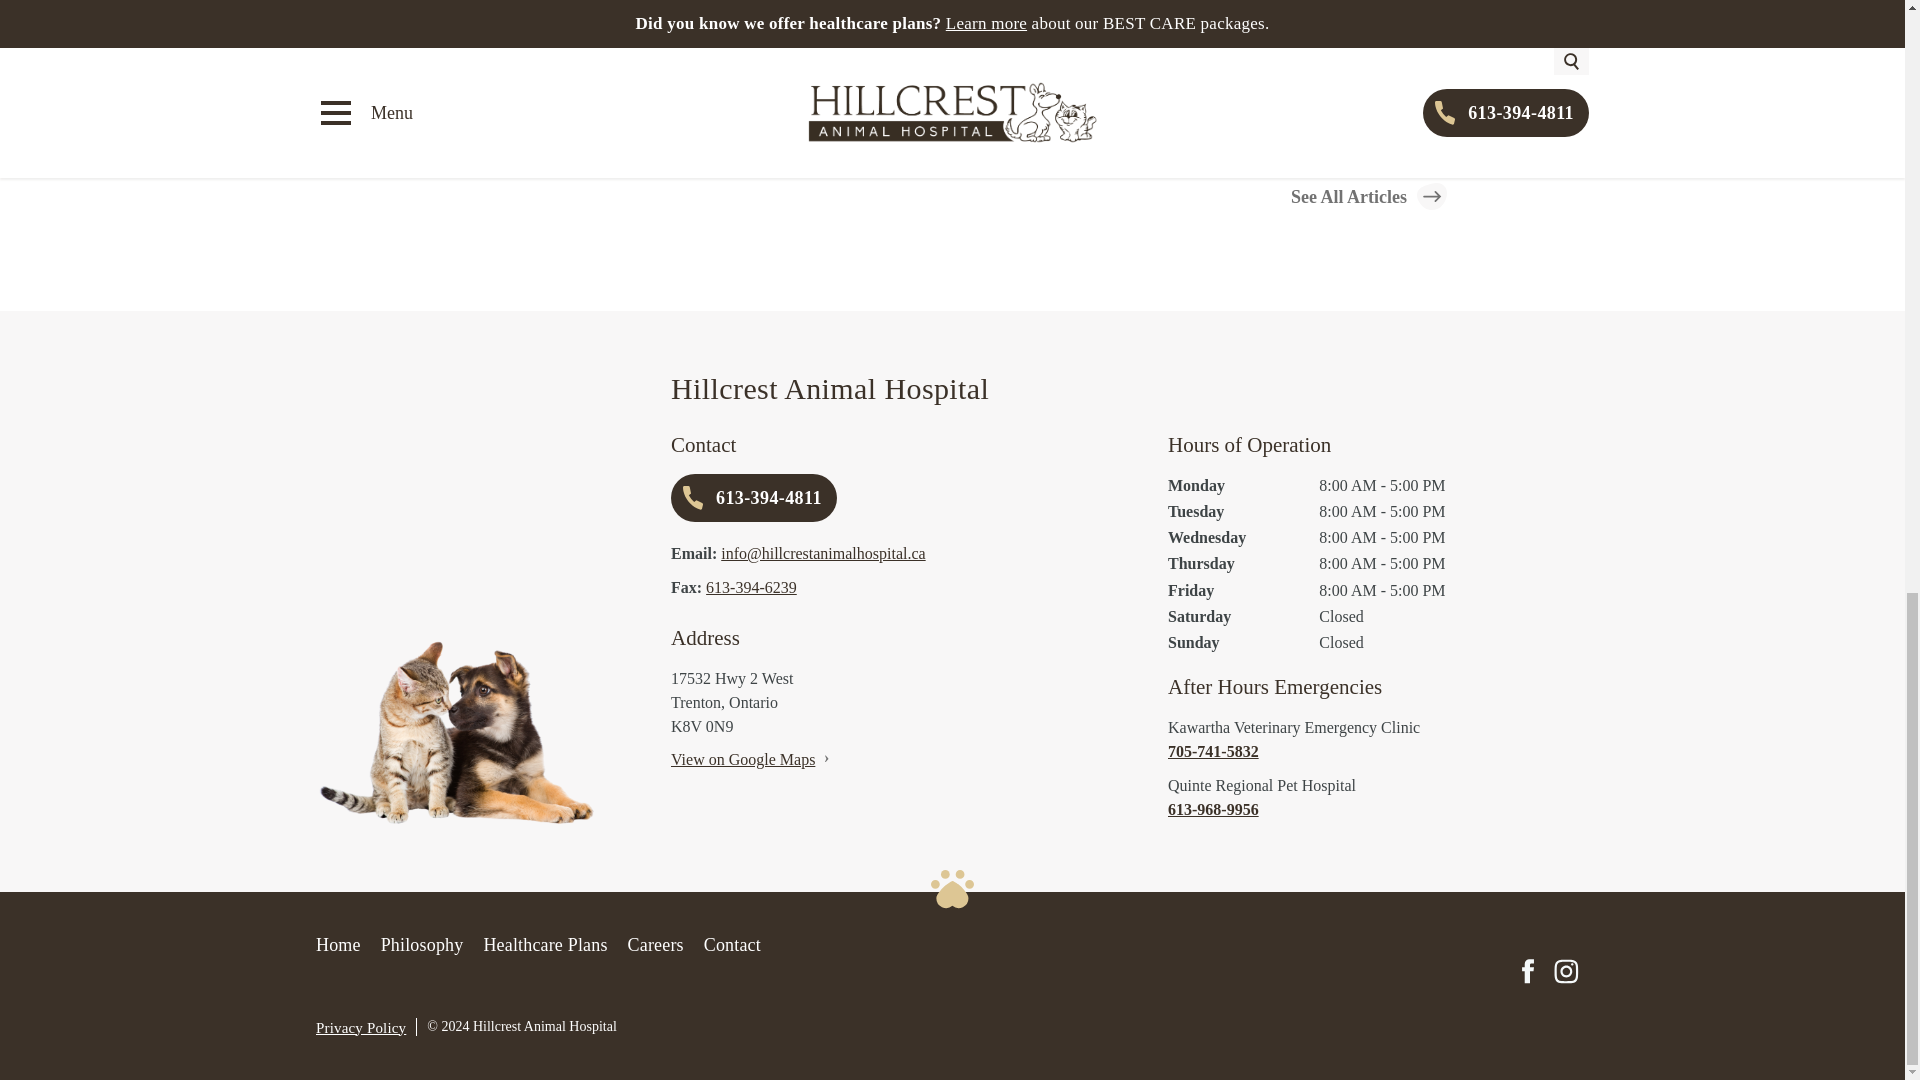  I want to click on 705-741-5832, so click(1378, 751).